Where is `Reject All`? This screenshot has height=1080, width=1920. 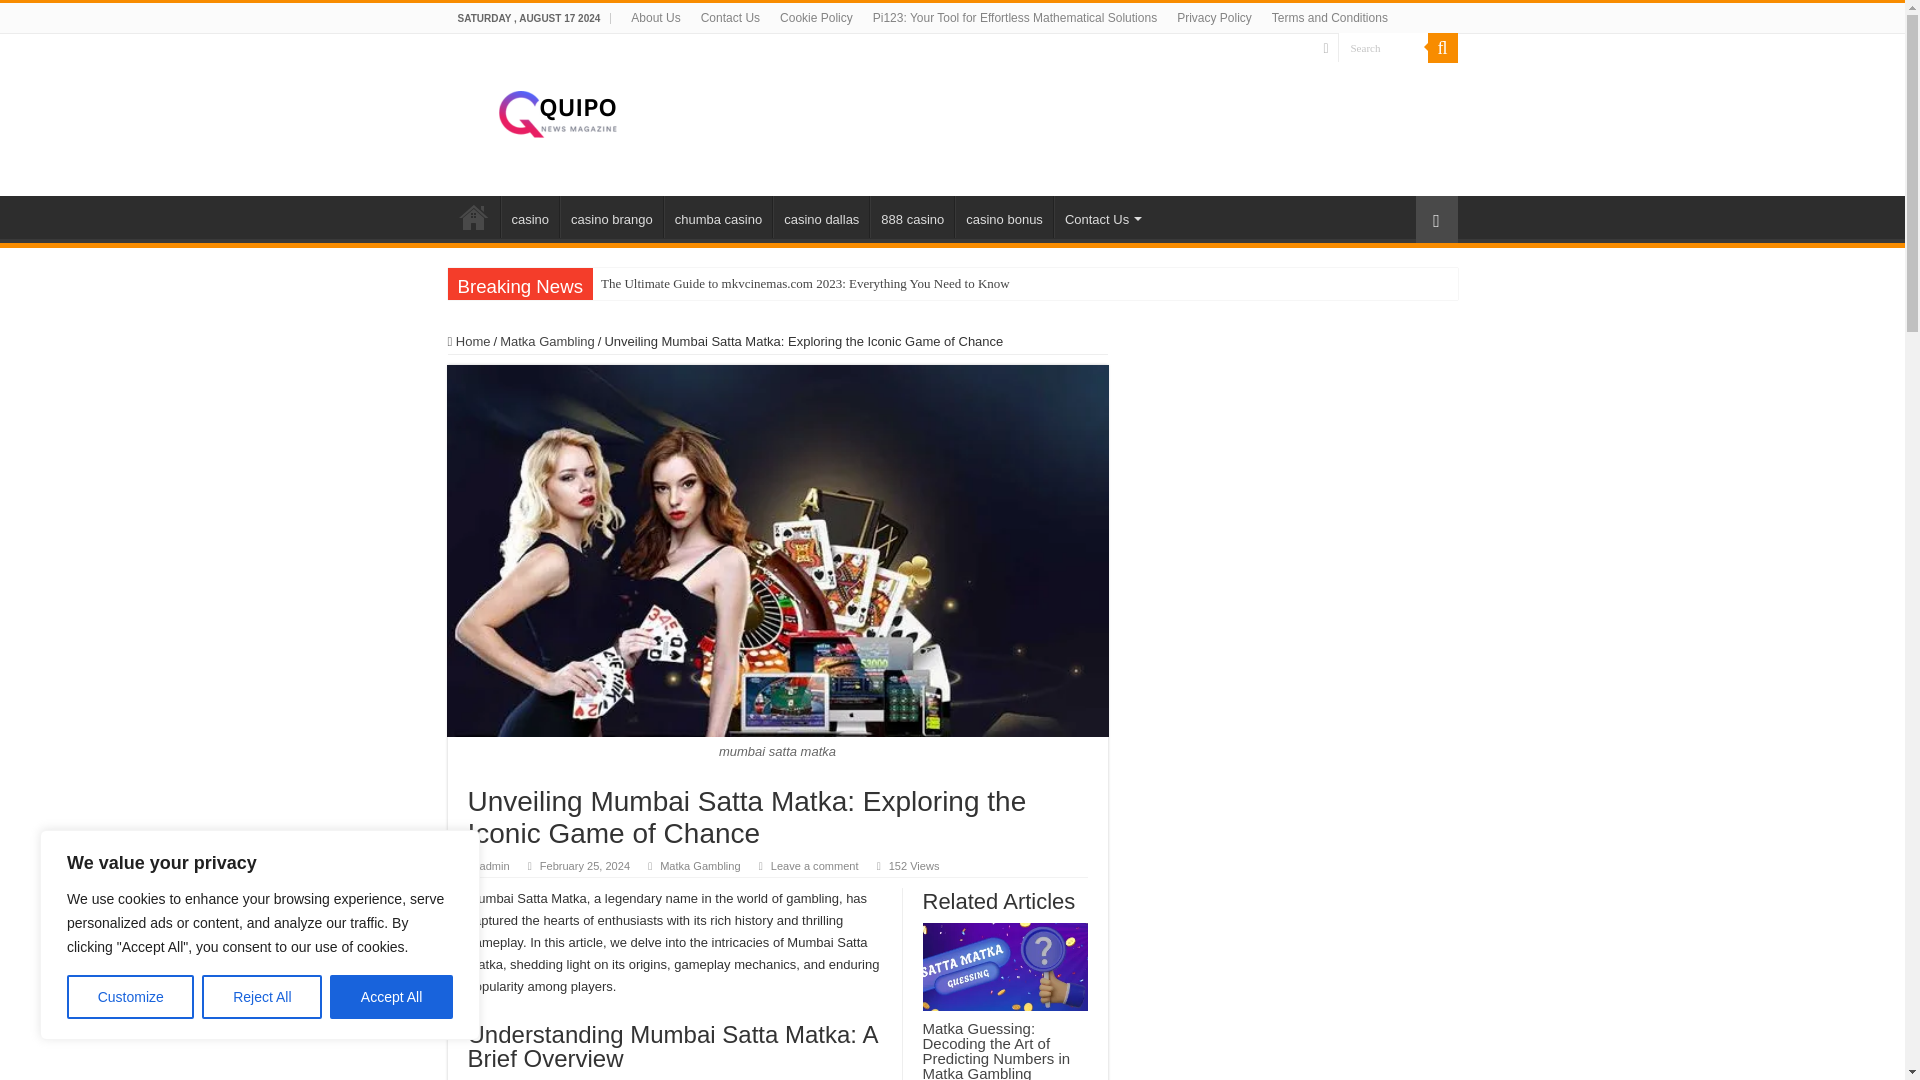 Reject All is located at coordinates (262, 997).